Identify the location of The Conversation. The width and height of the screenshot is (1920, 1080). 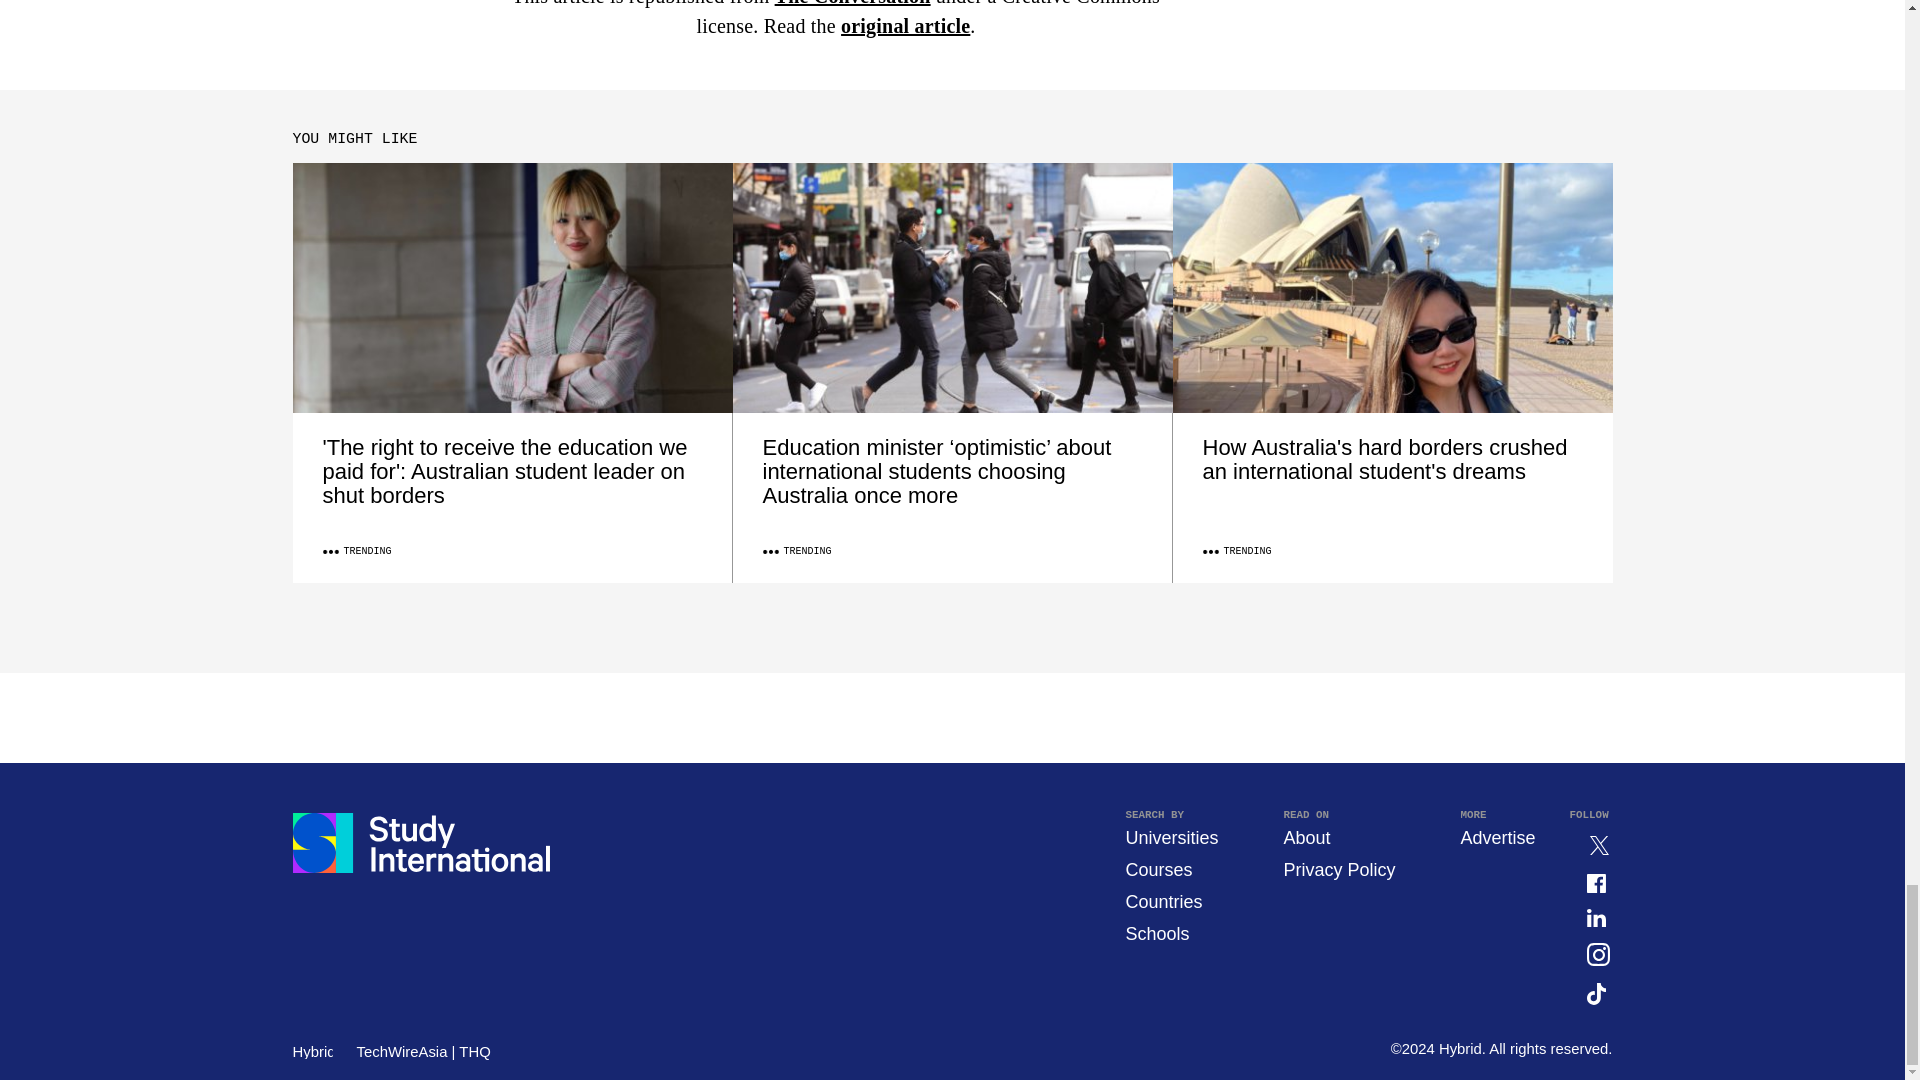
(853, 3).